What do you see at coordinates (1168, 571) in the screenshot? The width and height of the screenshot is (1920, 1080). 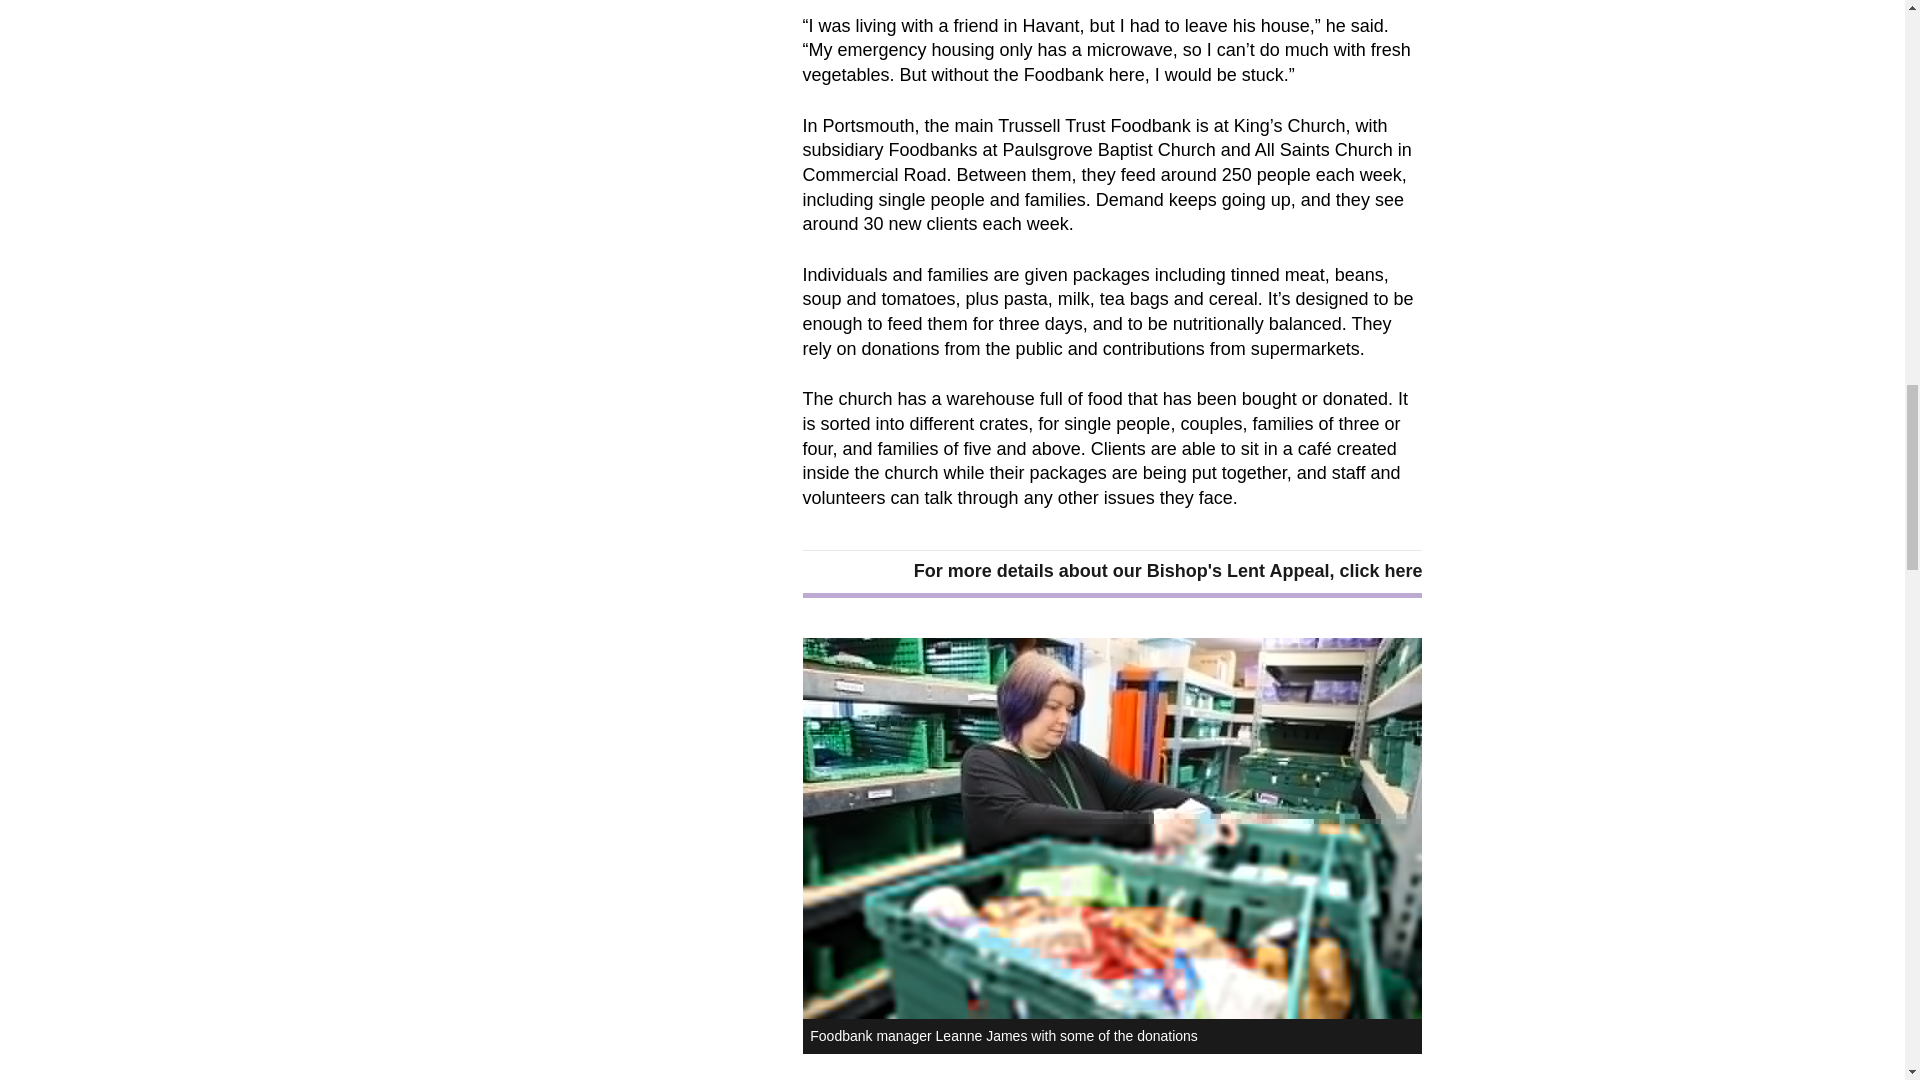 I see `For more details about our Bishop's Lent Appeal, click here` at bounding box center [1168, 571].